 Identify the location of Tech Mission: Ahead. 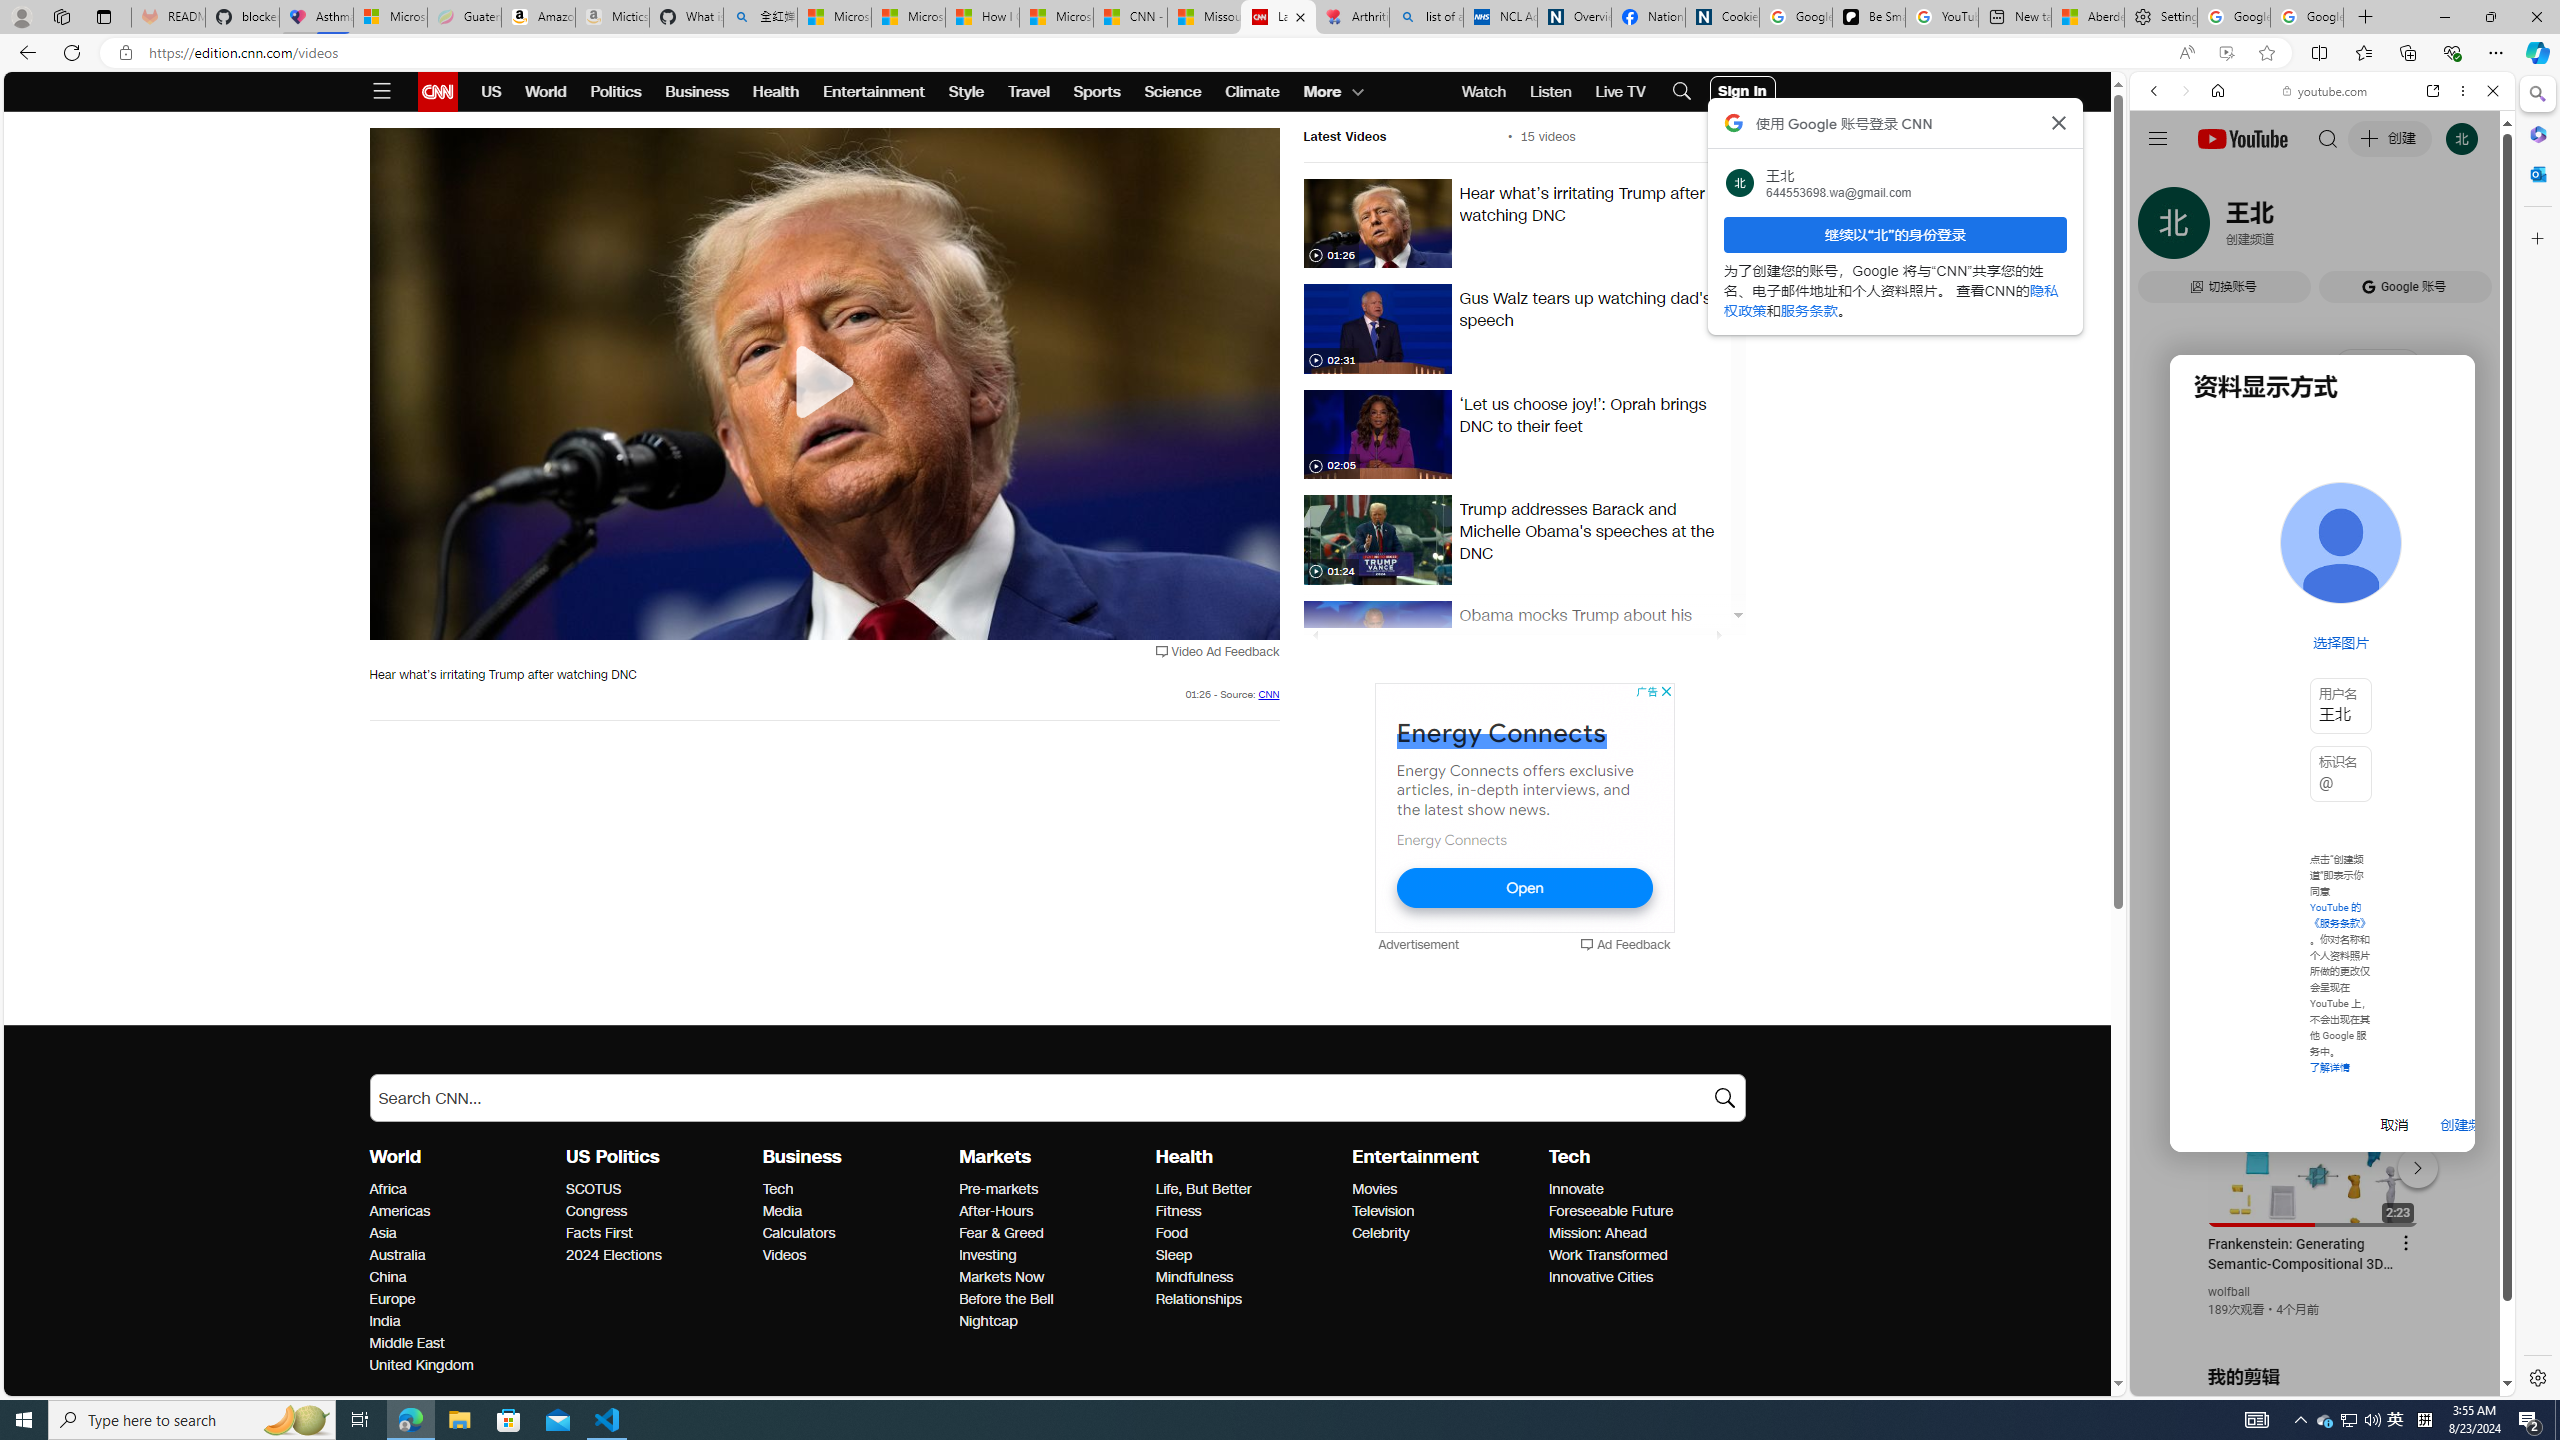
(1597, 1233).